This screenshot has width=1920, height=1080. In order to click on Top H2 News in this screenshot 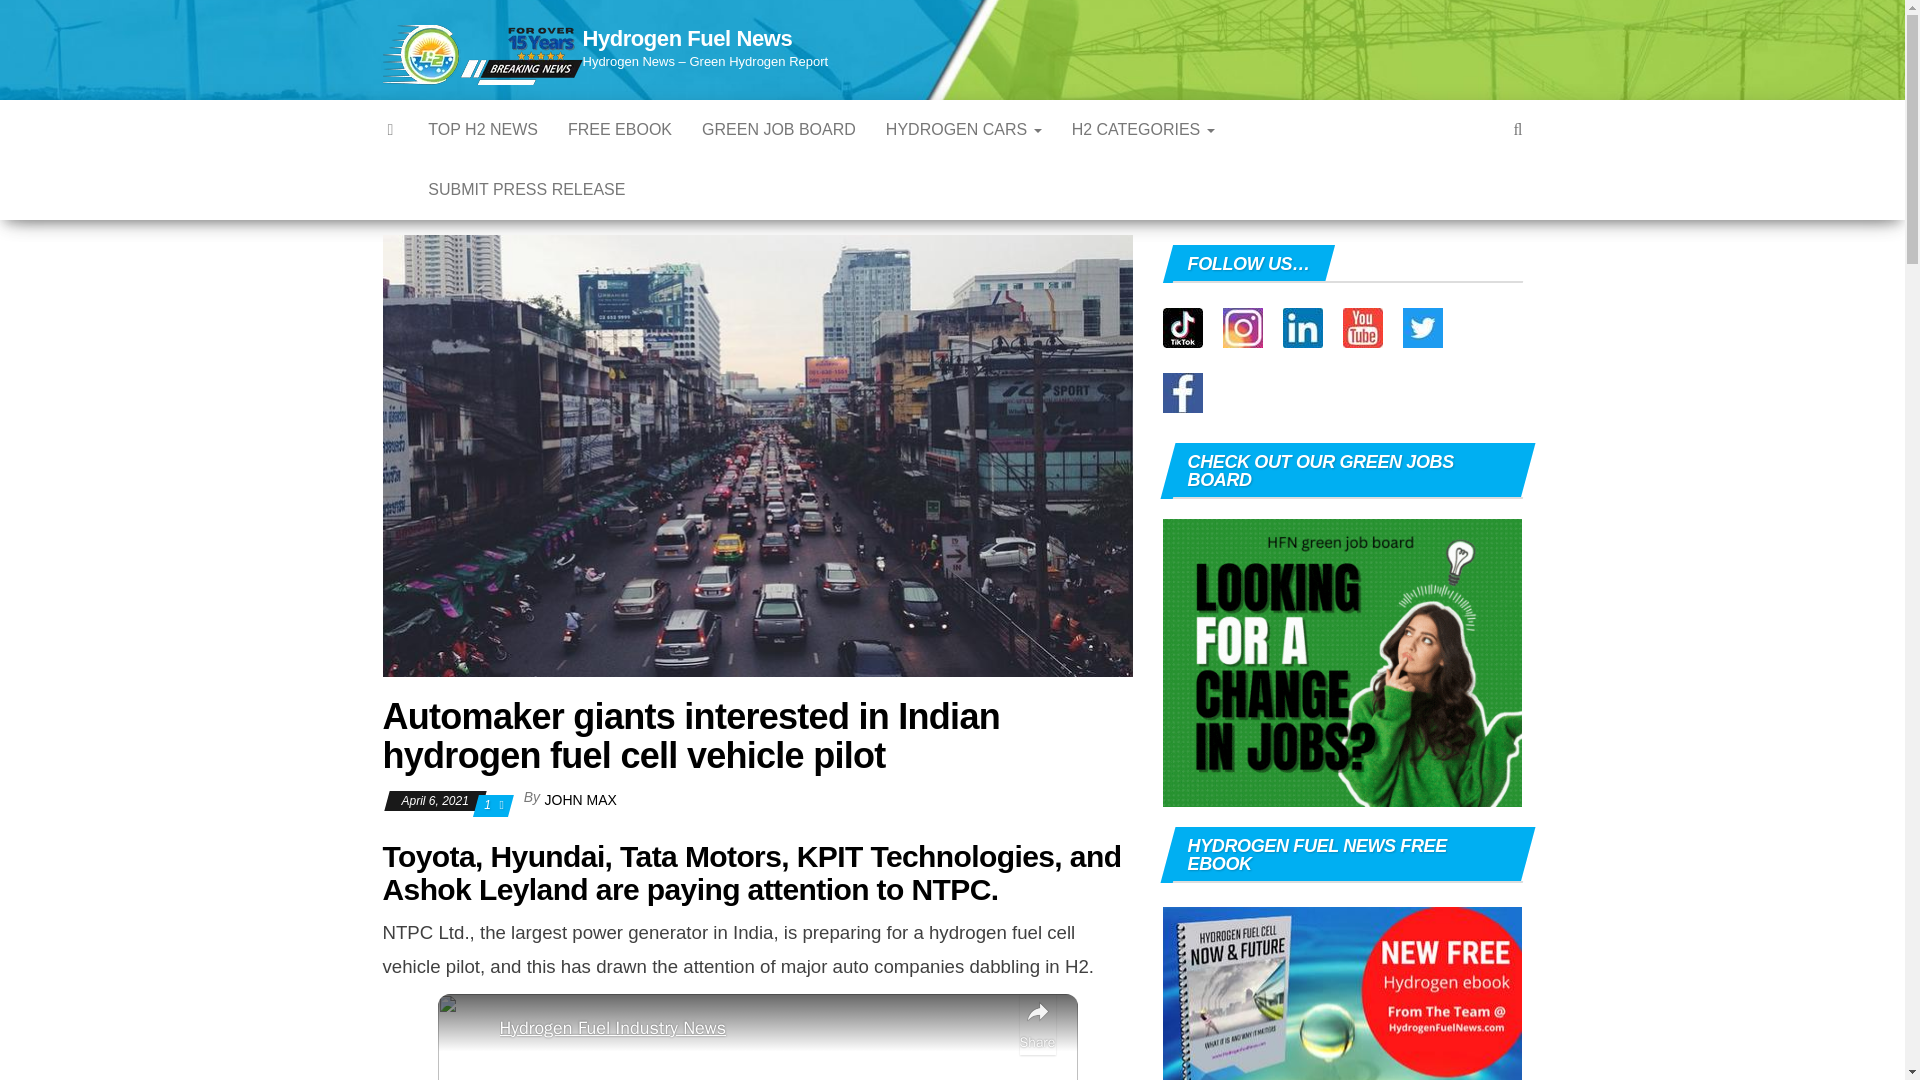, I will do `click(482, 130)`.